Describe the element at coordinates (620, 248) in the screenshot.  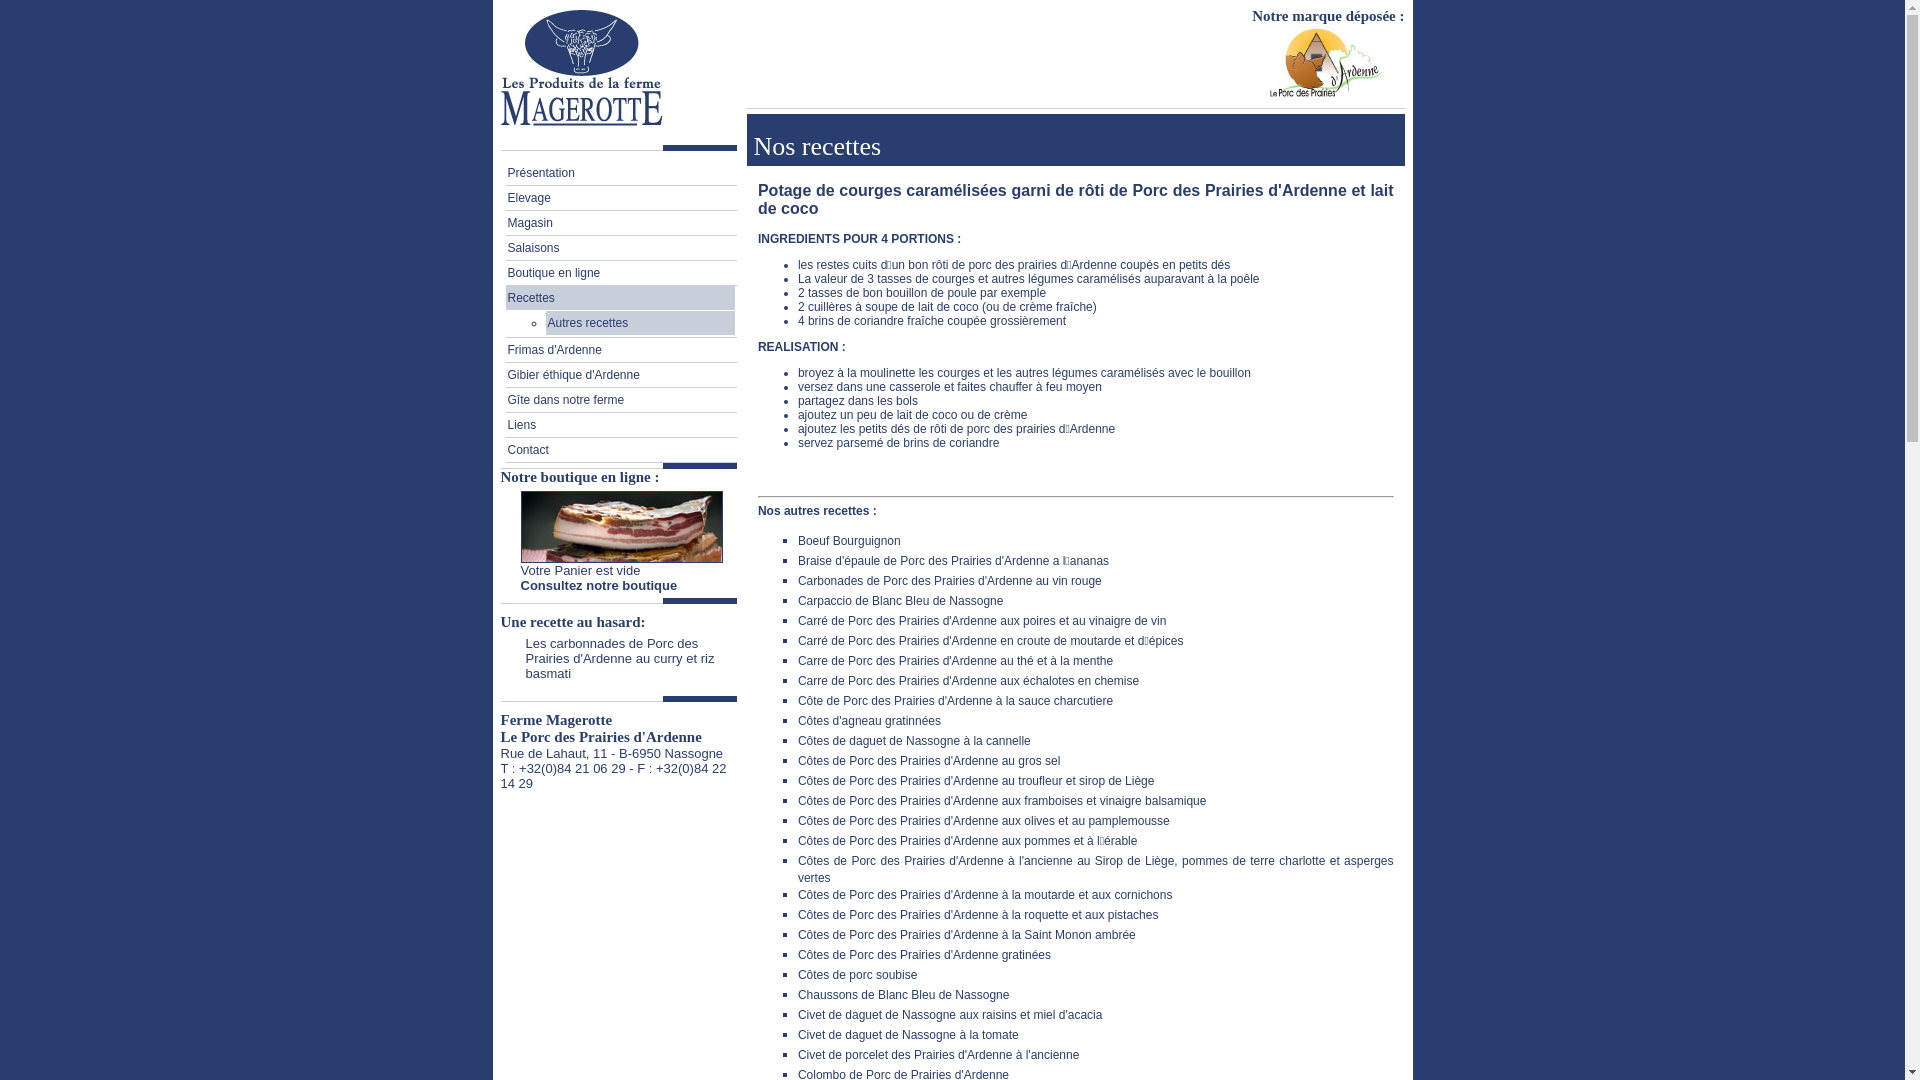
I see `Salaisons` at that location.